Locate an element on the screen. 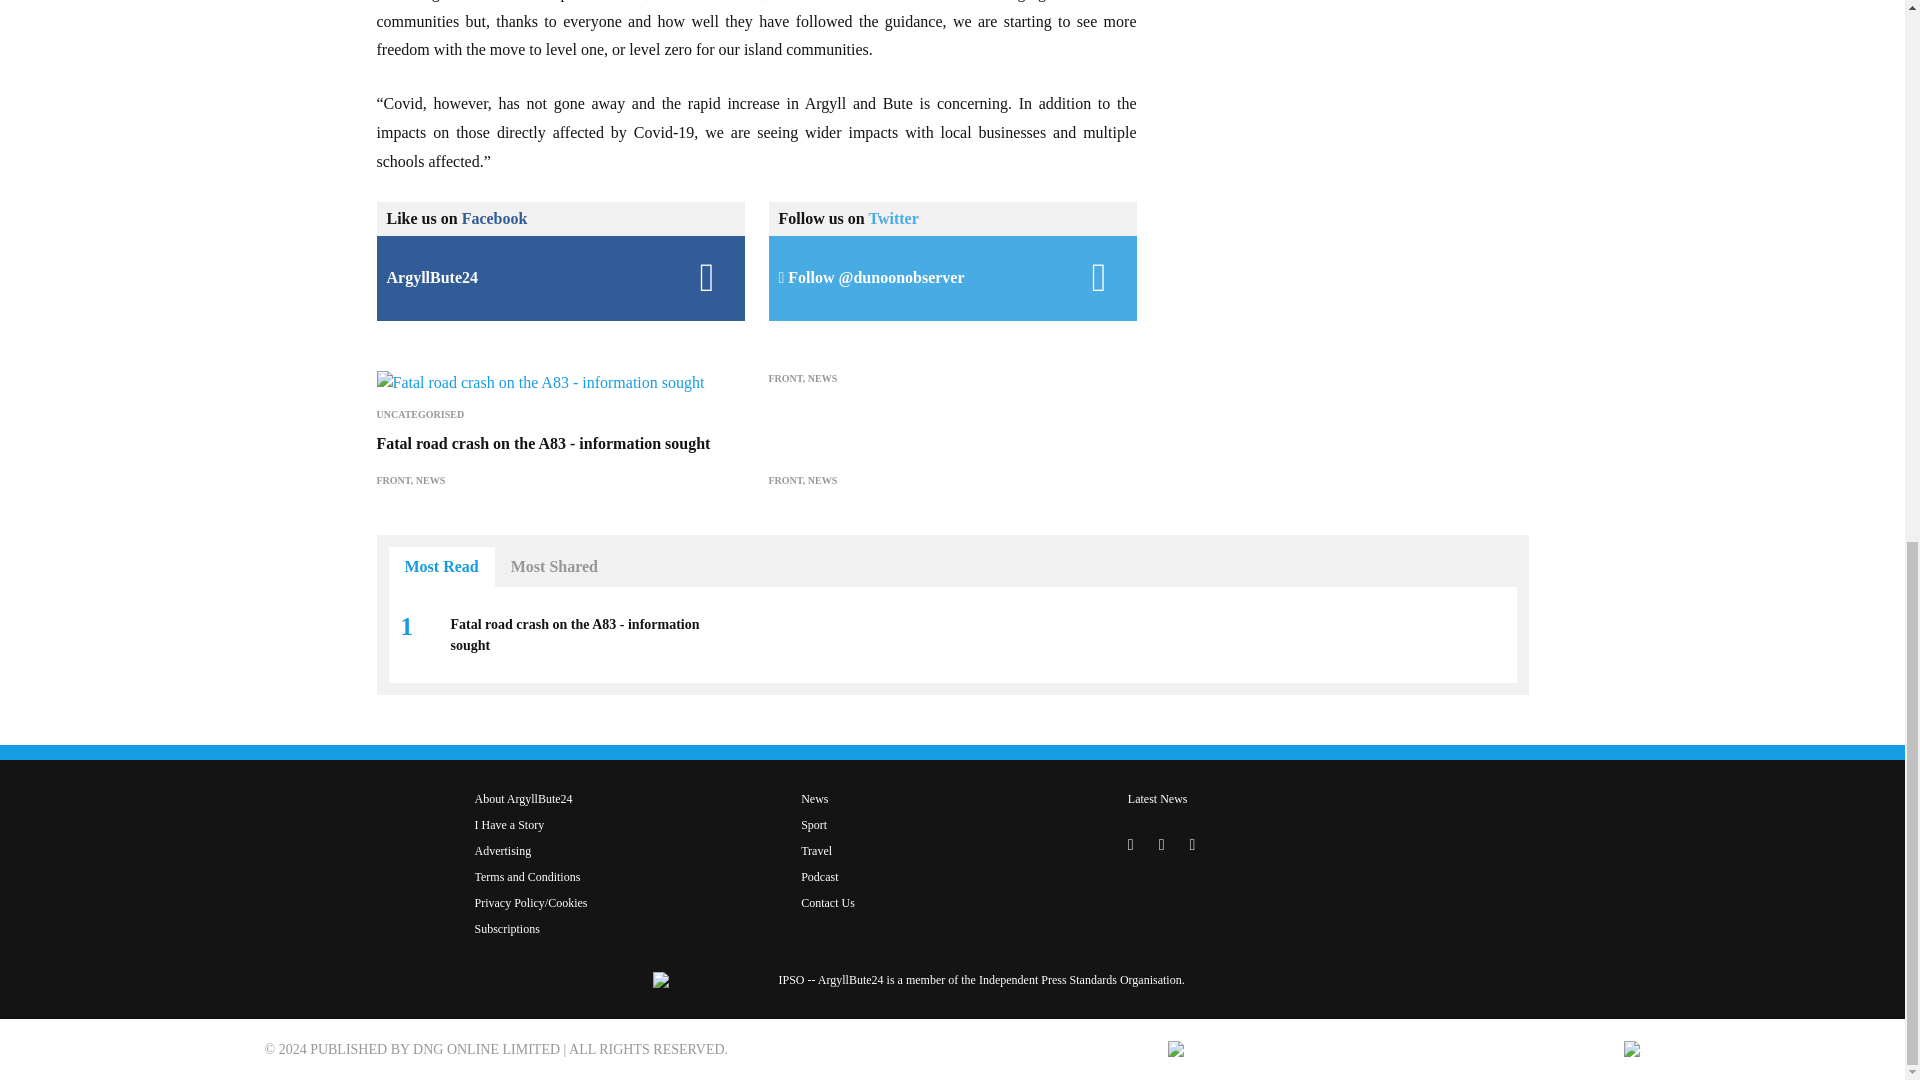  FRONT is located at coordinates (785, 378).